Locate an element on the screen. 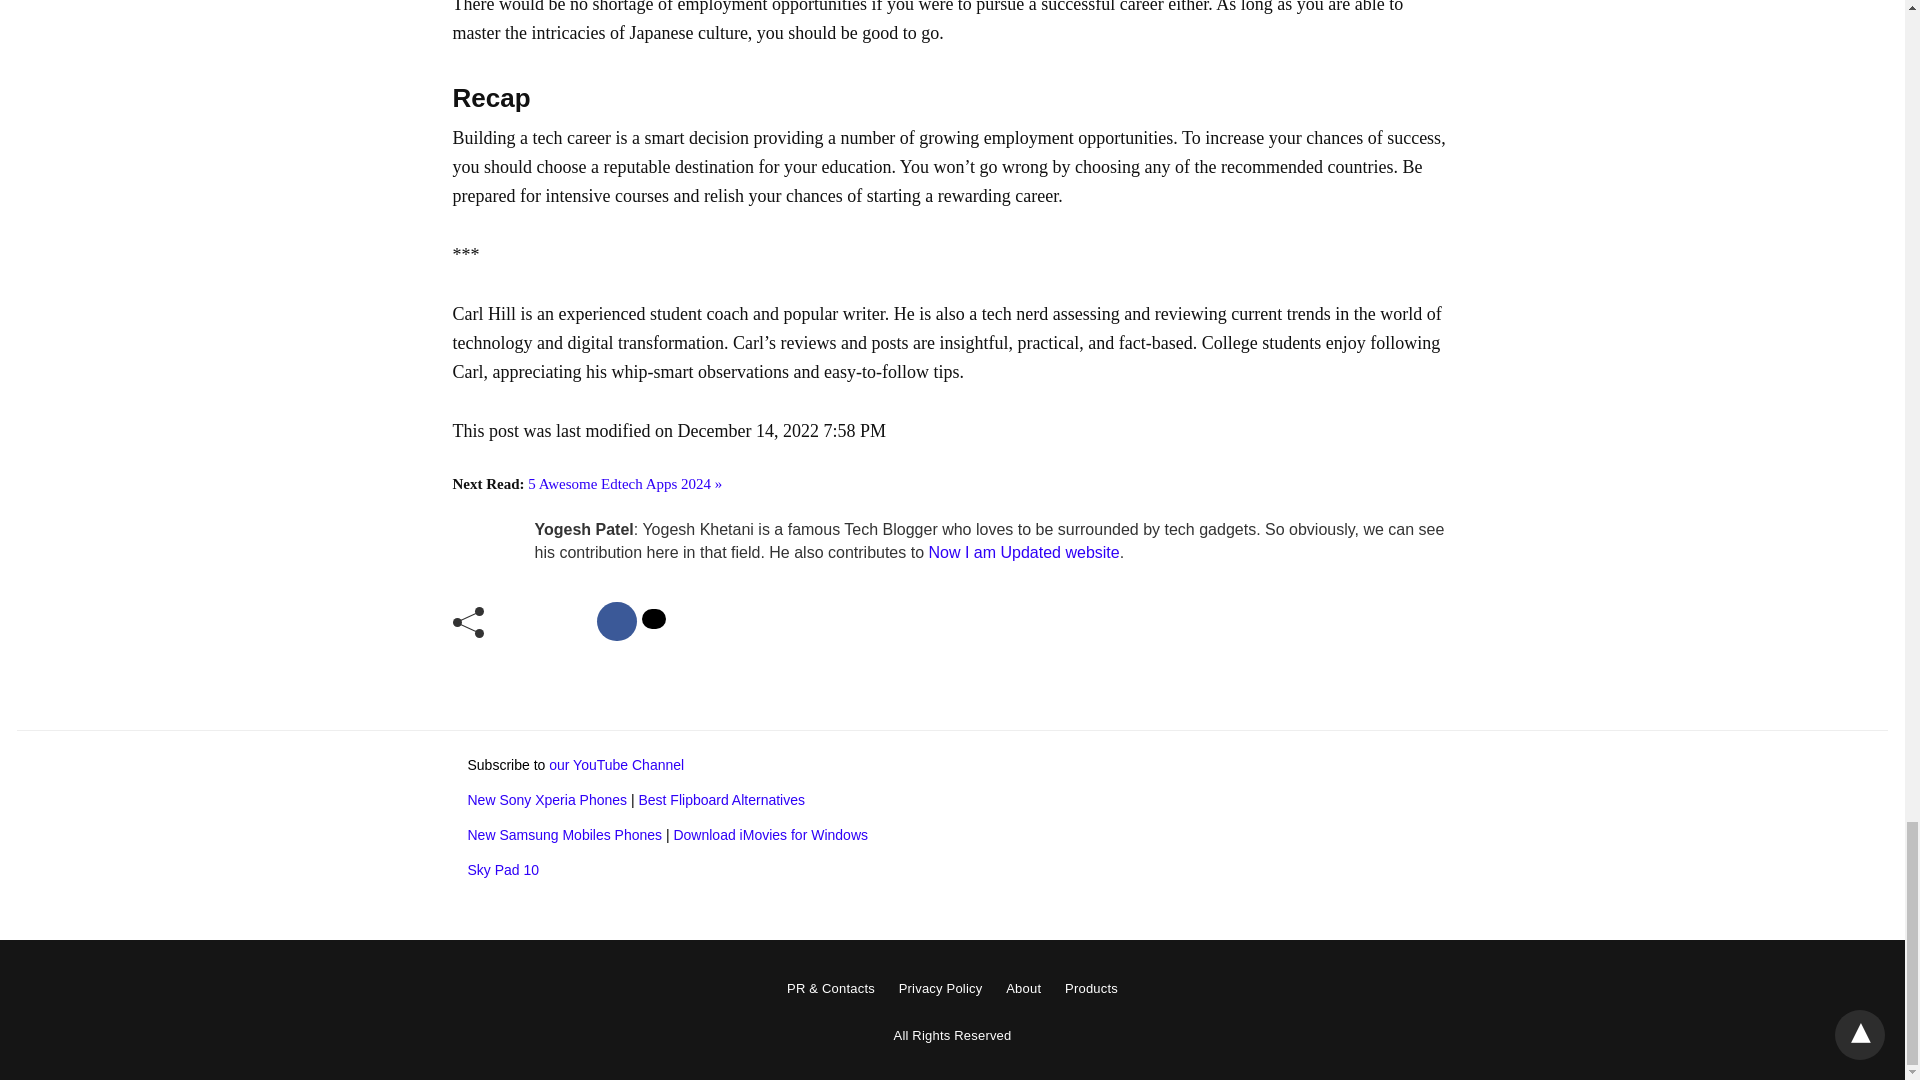 This screenshot has height=1080, width=1920. New Samsung Mobiles Phones is located at coordinates (565, 835).